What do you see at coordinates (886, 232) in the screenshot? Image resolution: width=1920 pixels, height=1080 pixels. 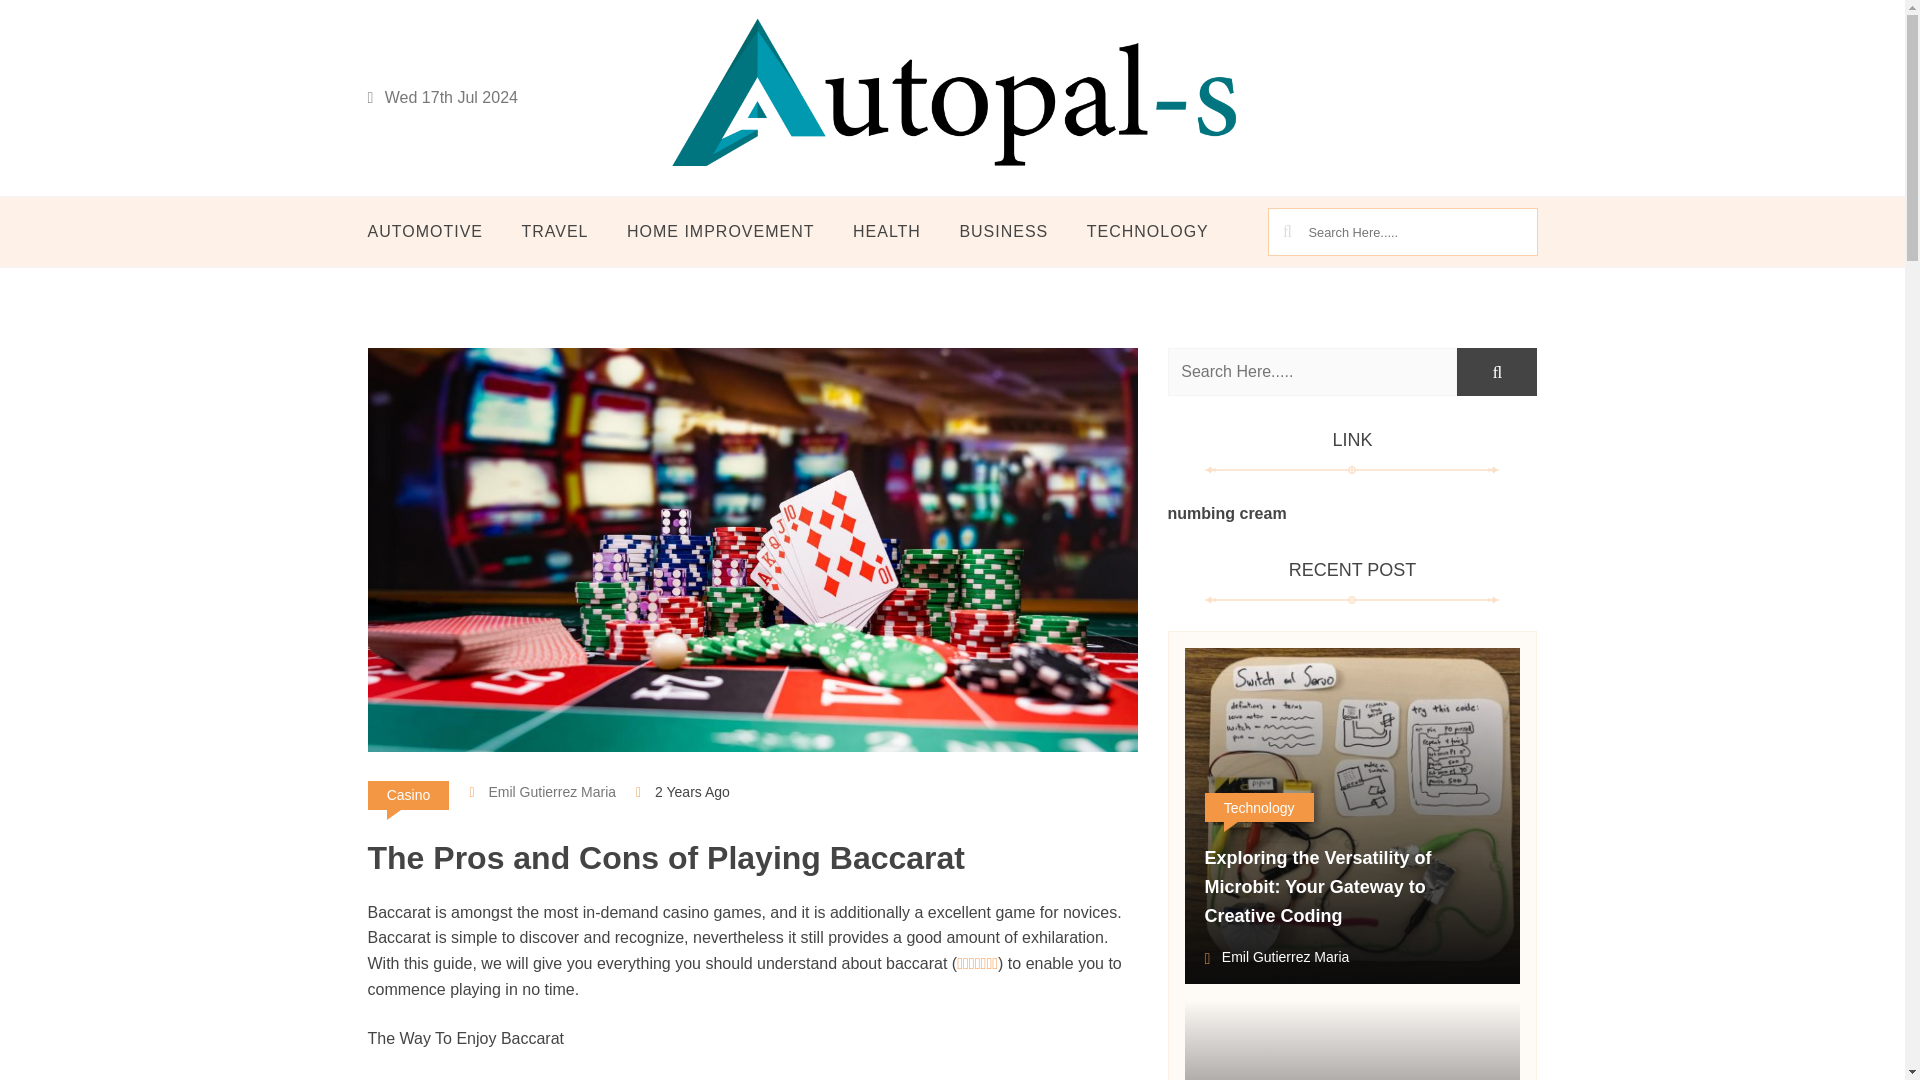 I see `HEALTH` at bounding box center [886, 232].